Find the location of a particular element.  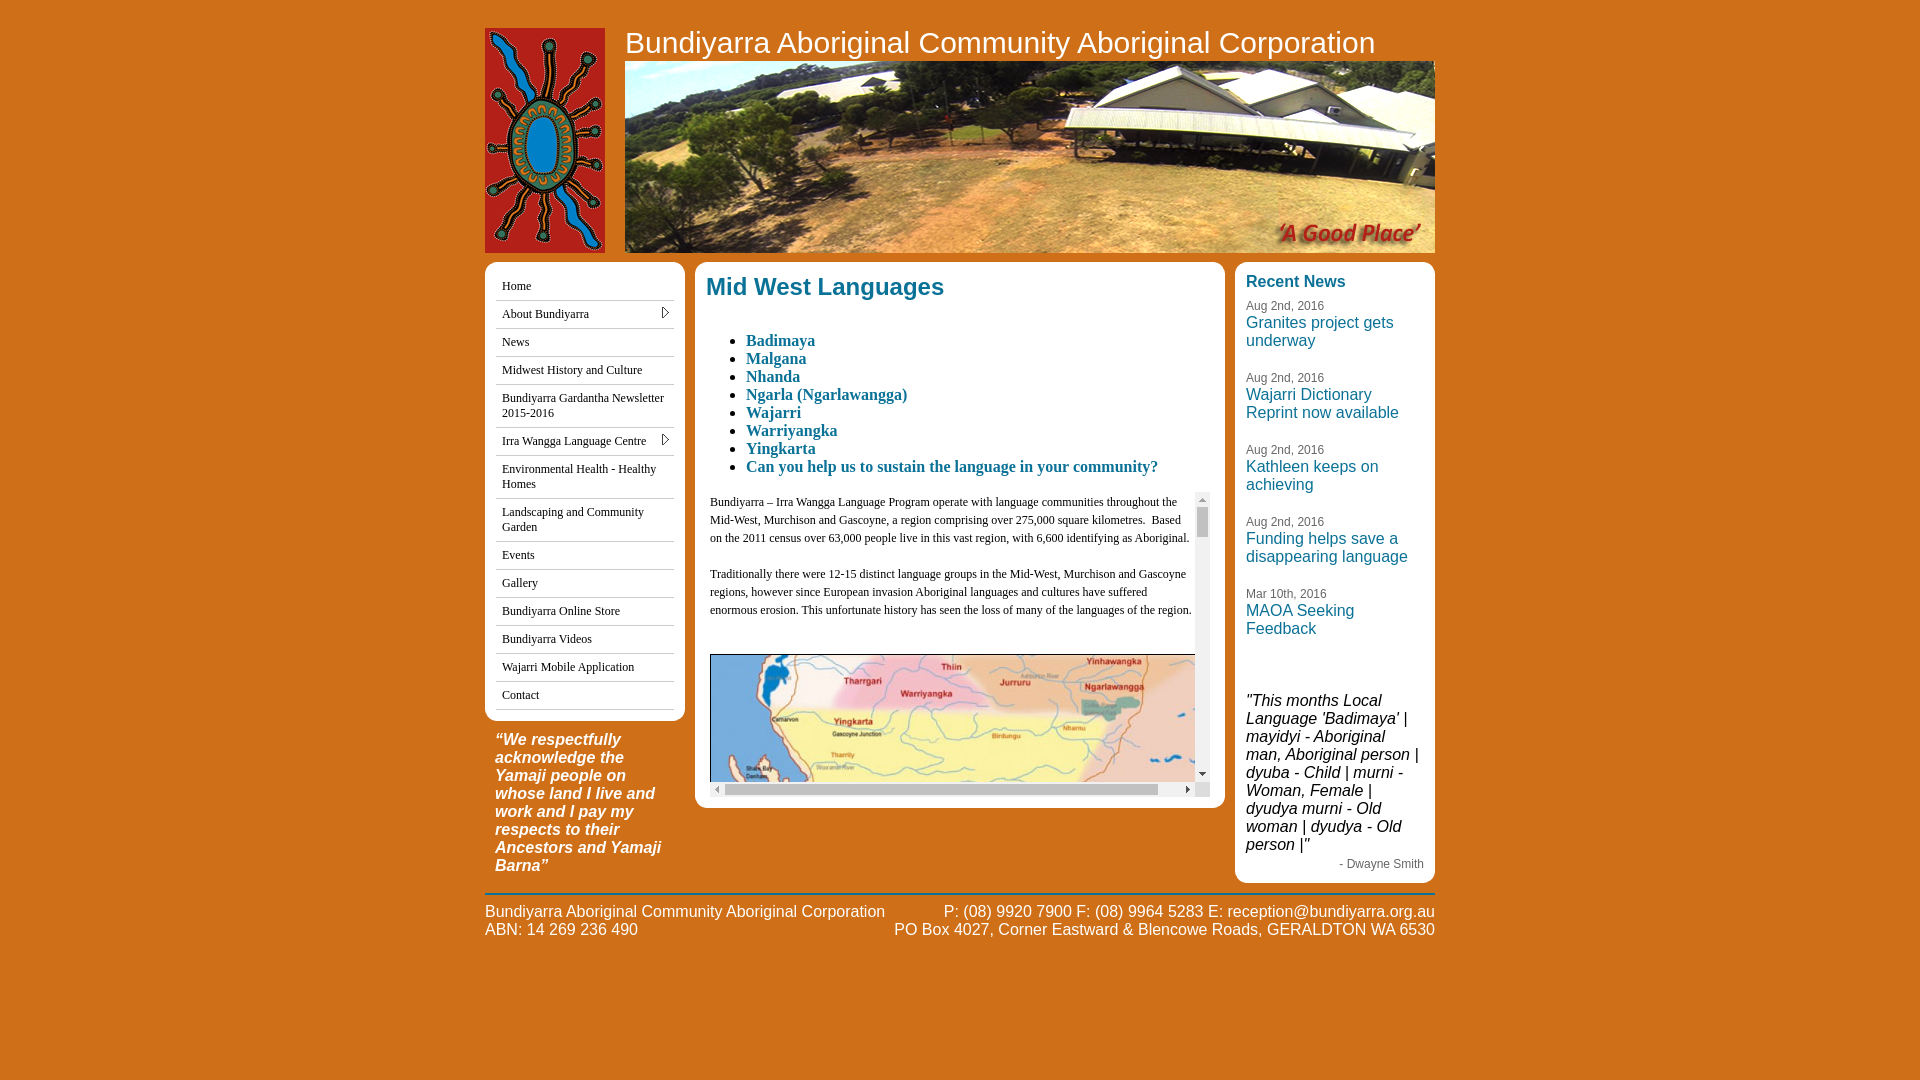

Wajarri is located at coordinates (774, 412).